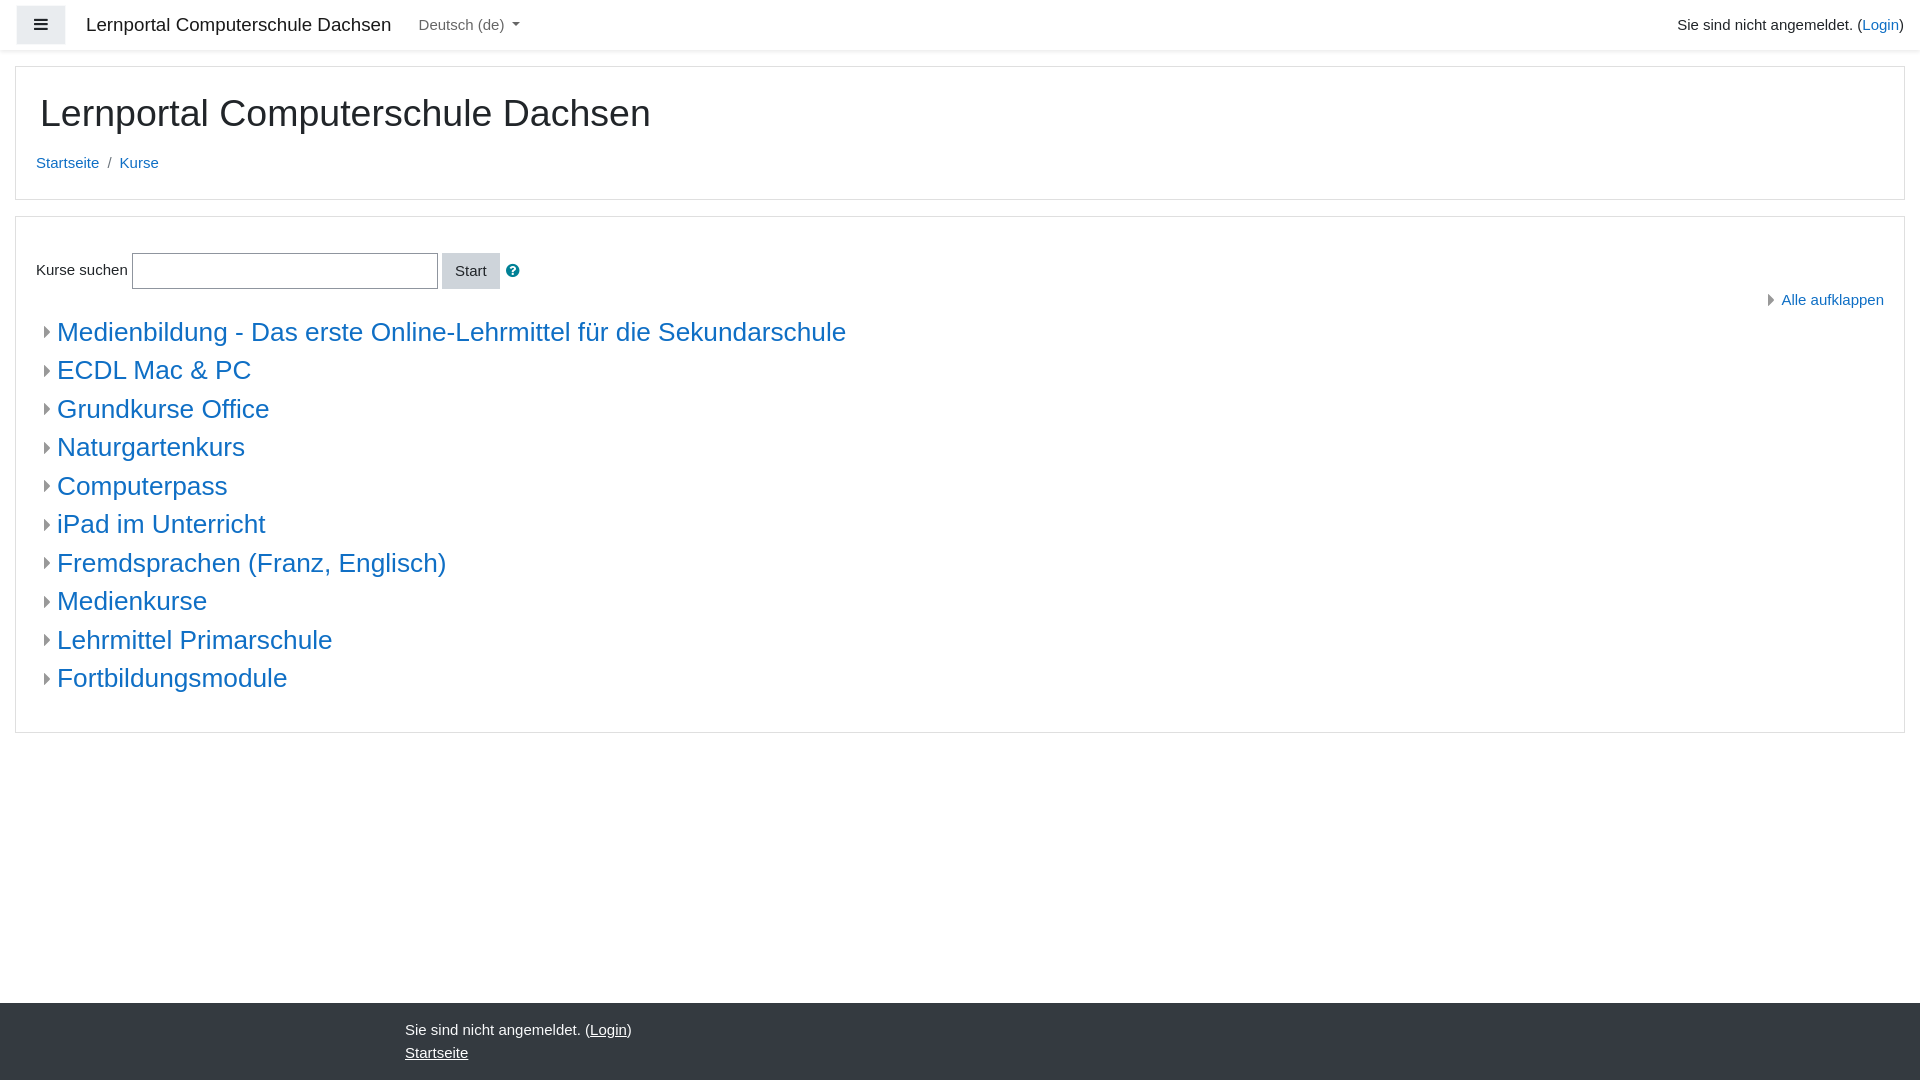  I want to click on Lehrmittel Primarschule, so click(195, 638).